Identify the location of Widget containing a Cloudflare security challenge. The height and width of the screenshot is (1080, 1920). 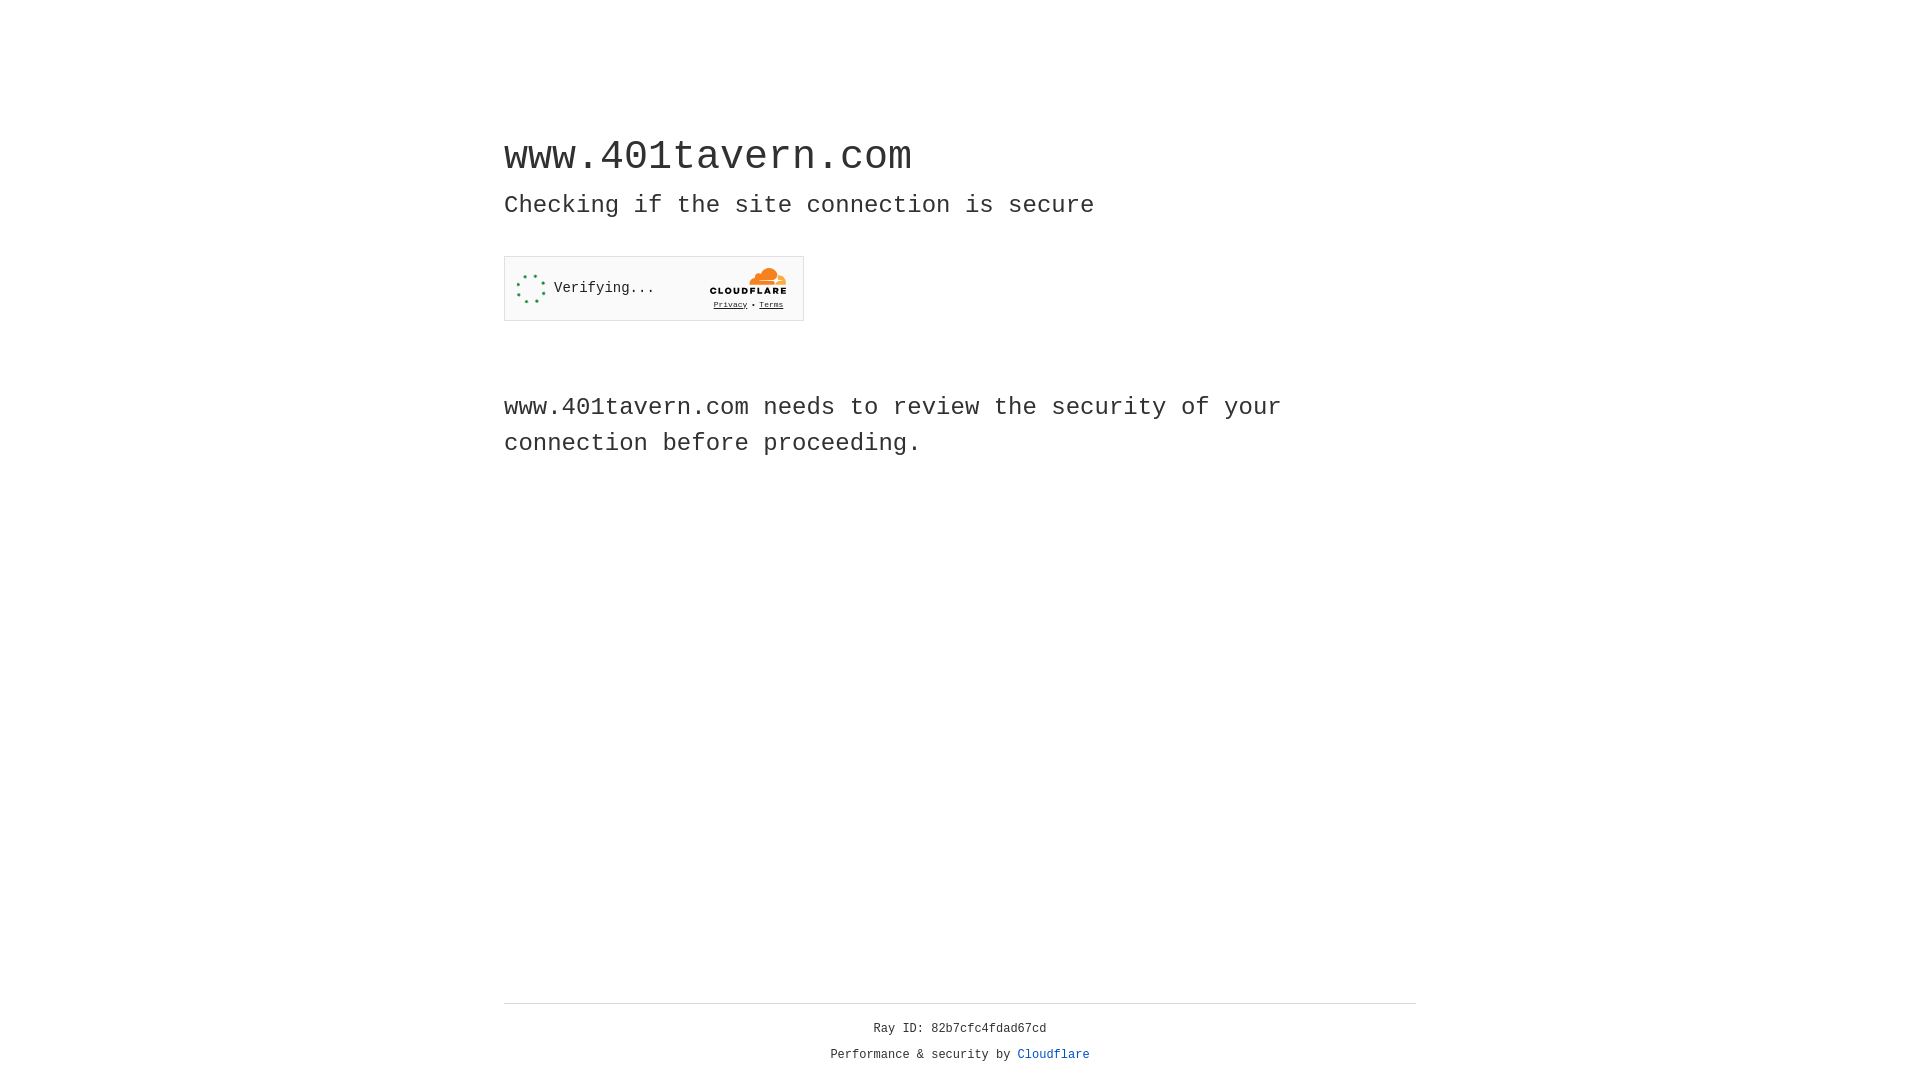
(654, 288).